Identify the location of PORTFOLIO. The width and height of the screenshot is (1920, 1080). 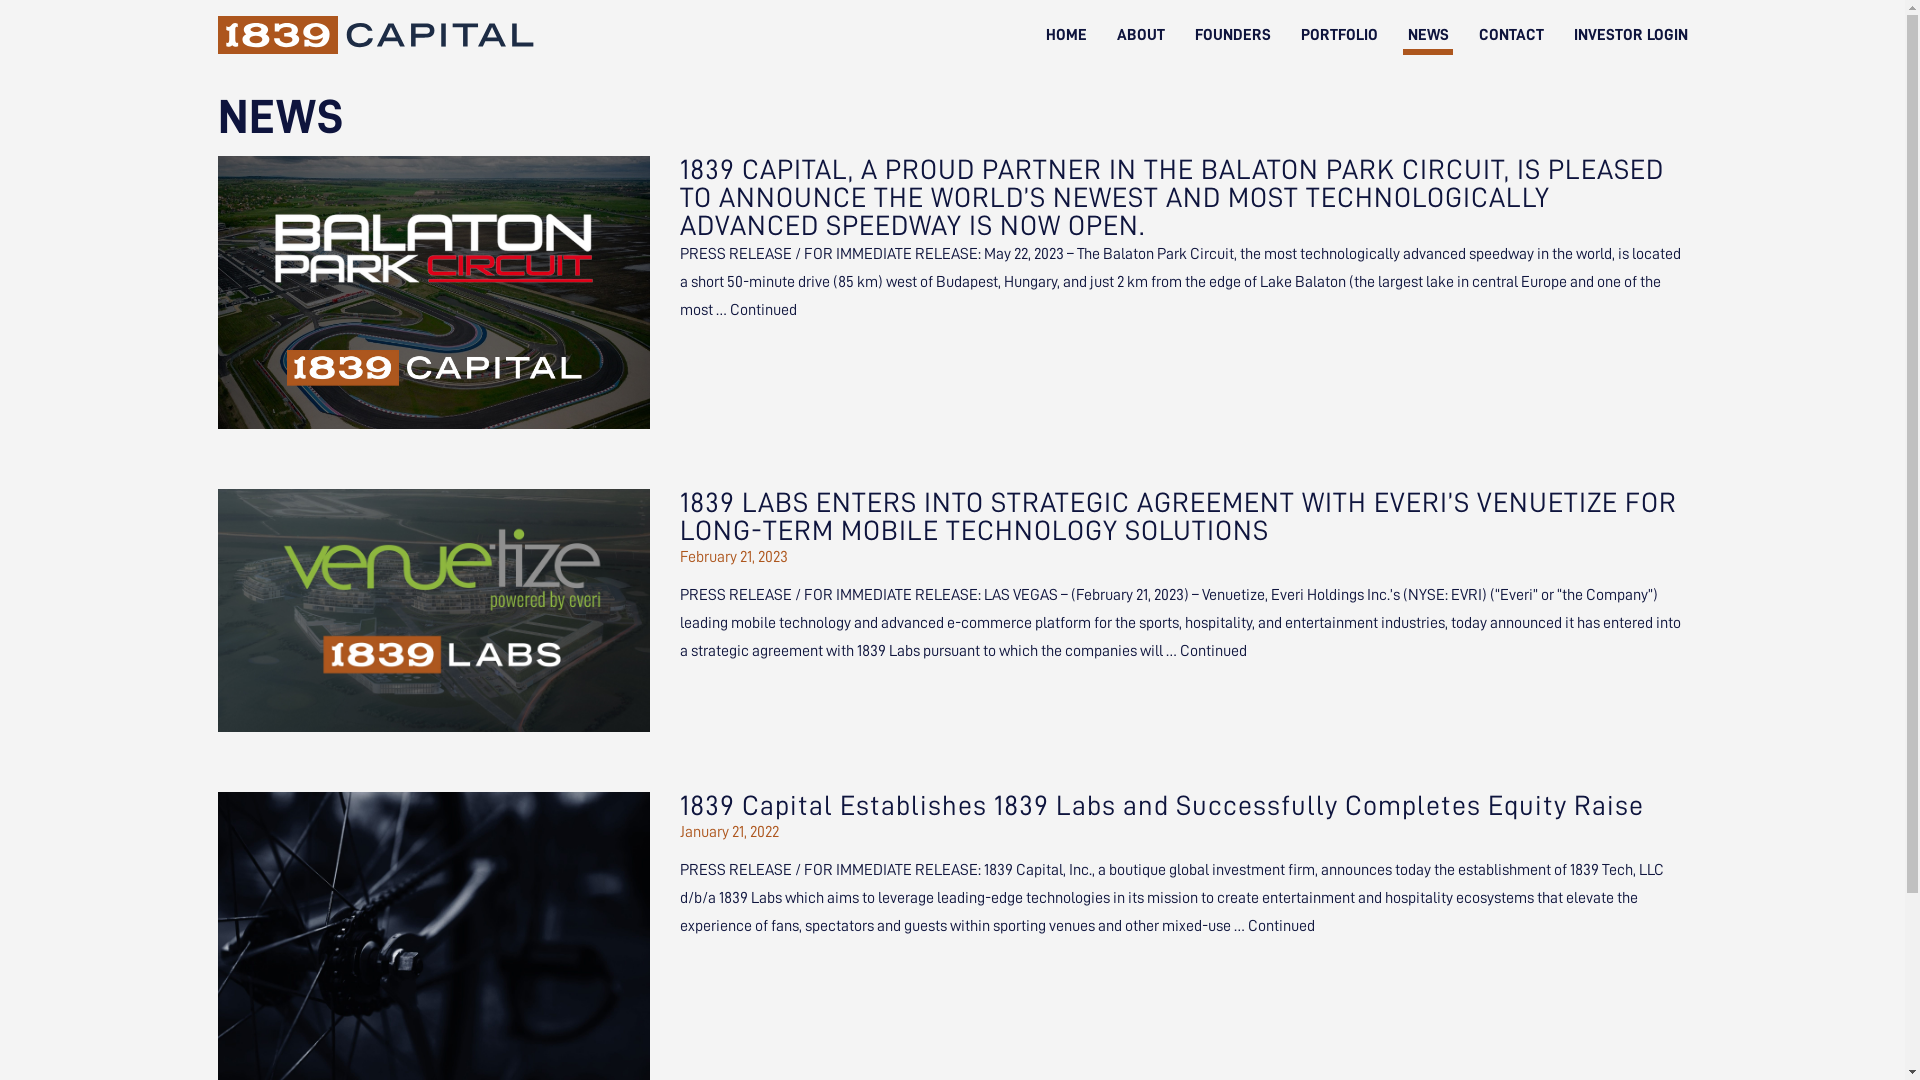
(1338, 35).